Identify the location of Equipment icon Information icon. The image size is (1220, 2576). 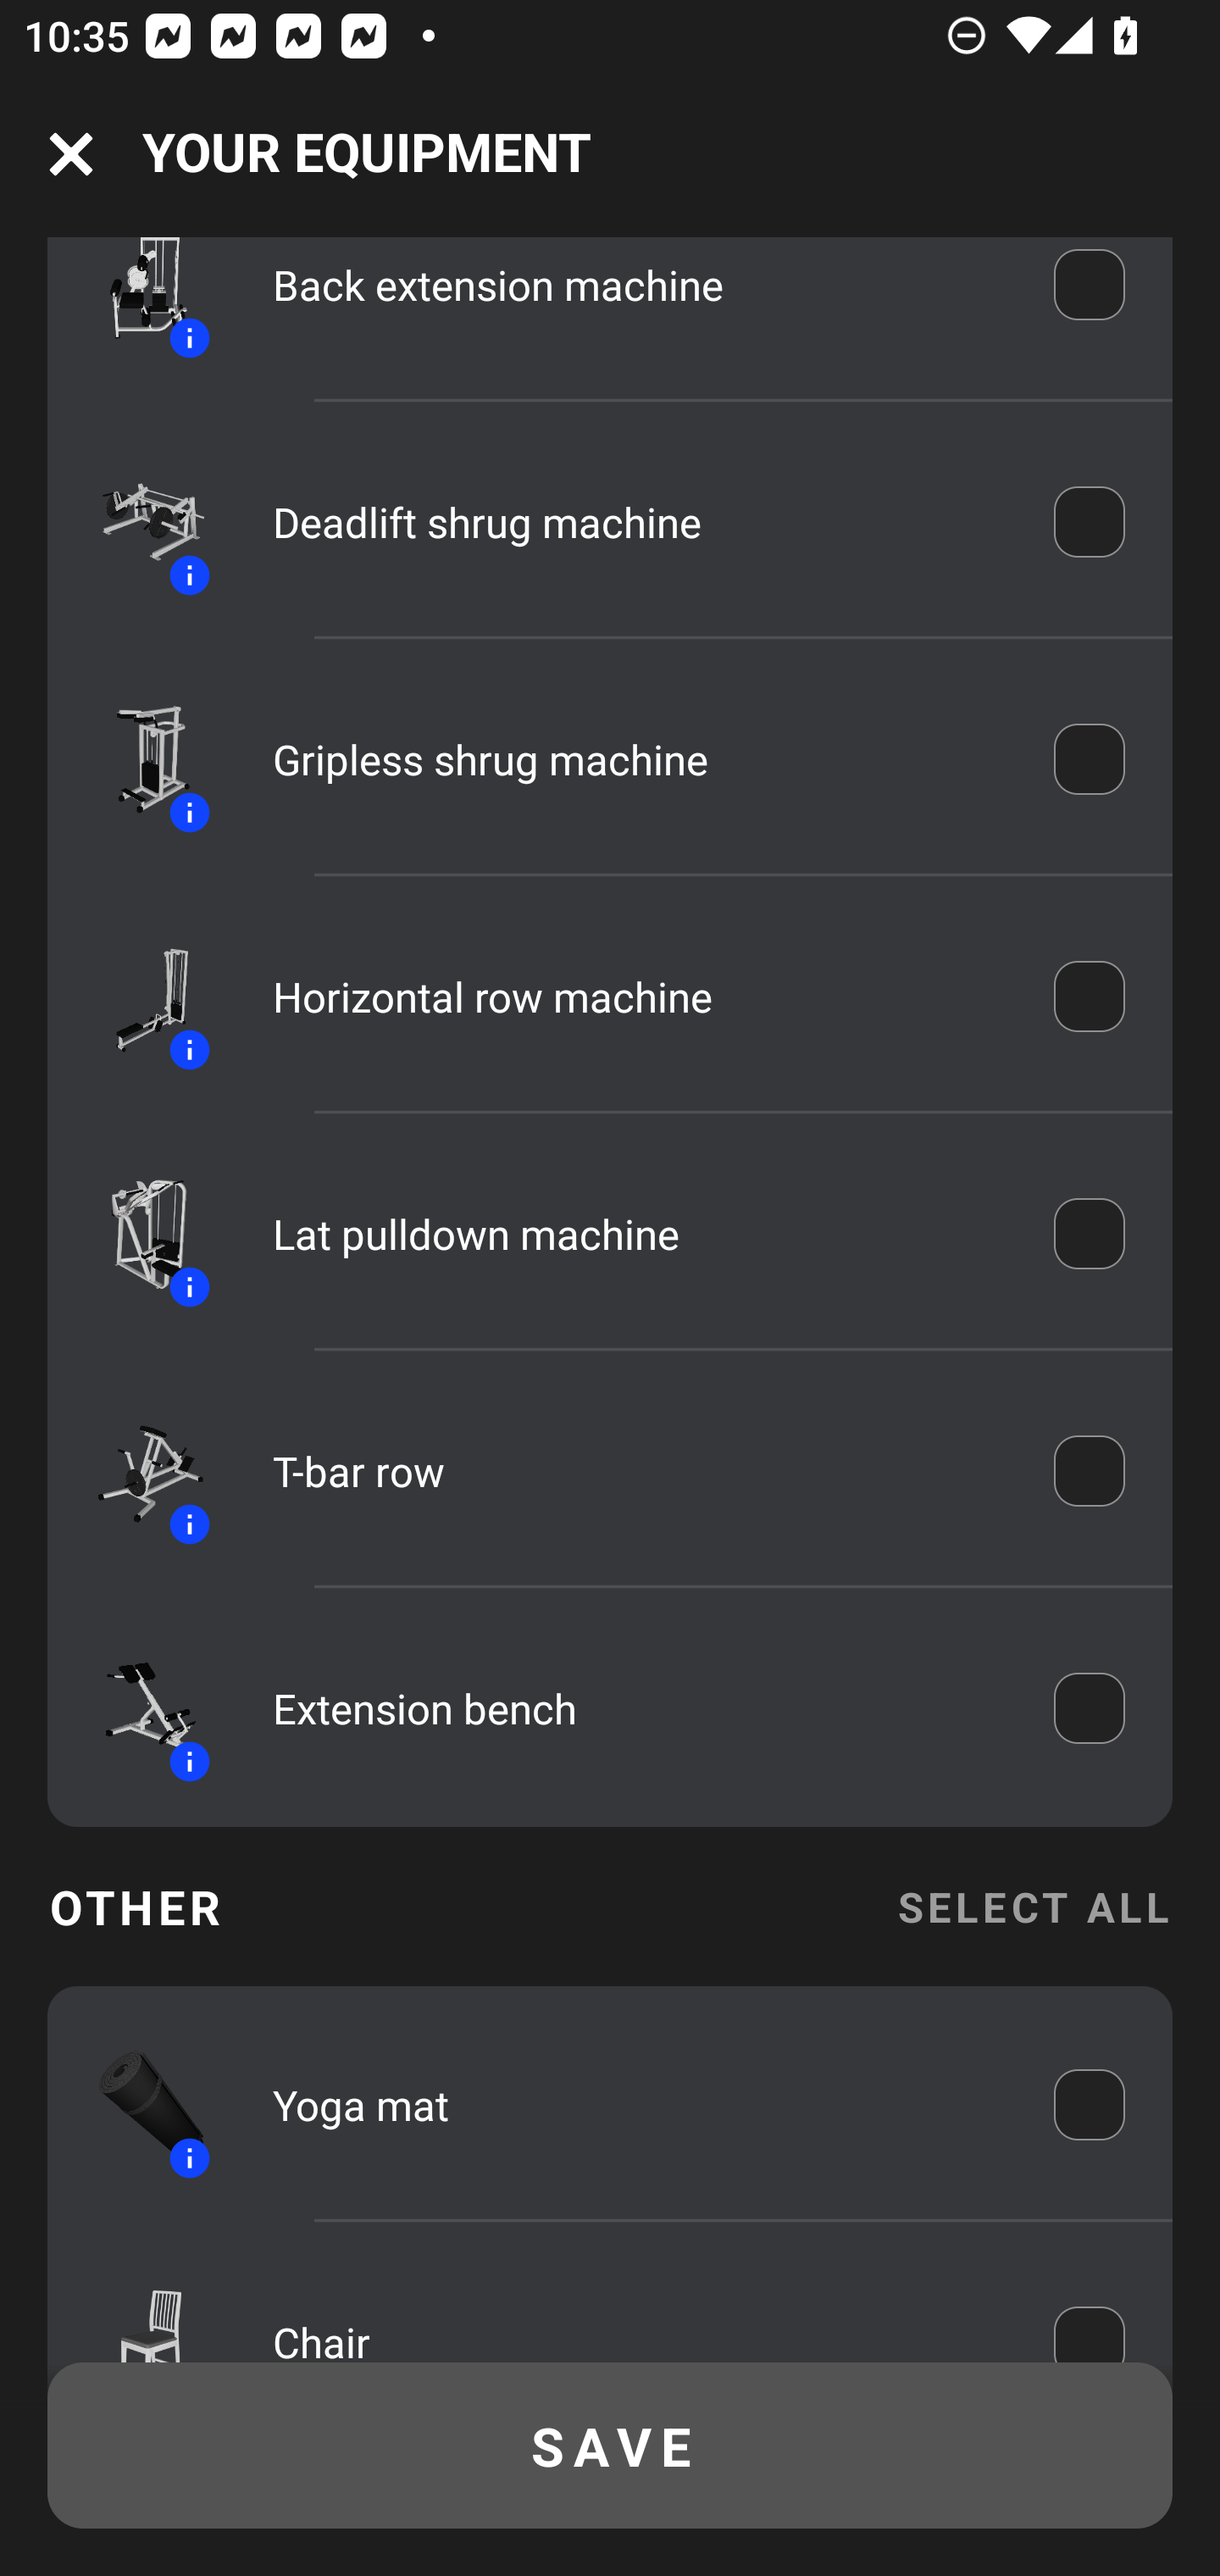
(136, 1708).